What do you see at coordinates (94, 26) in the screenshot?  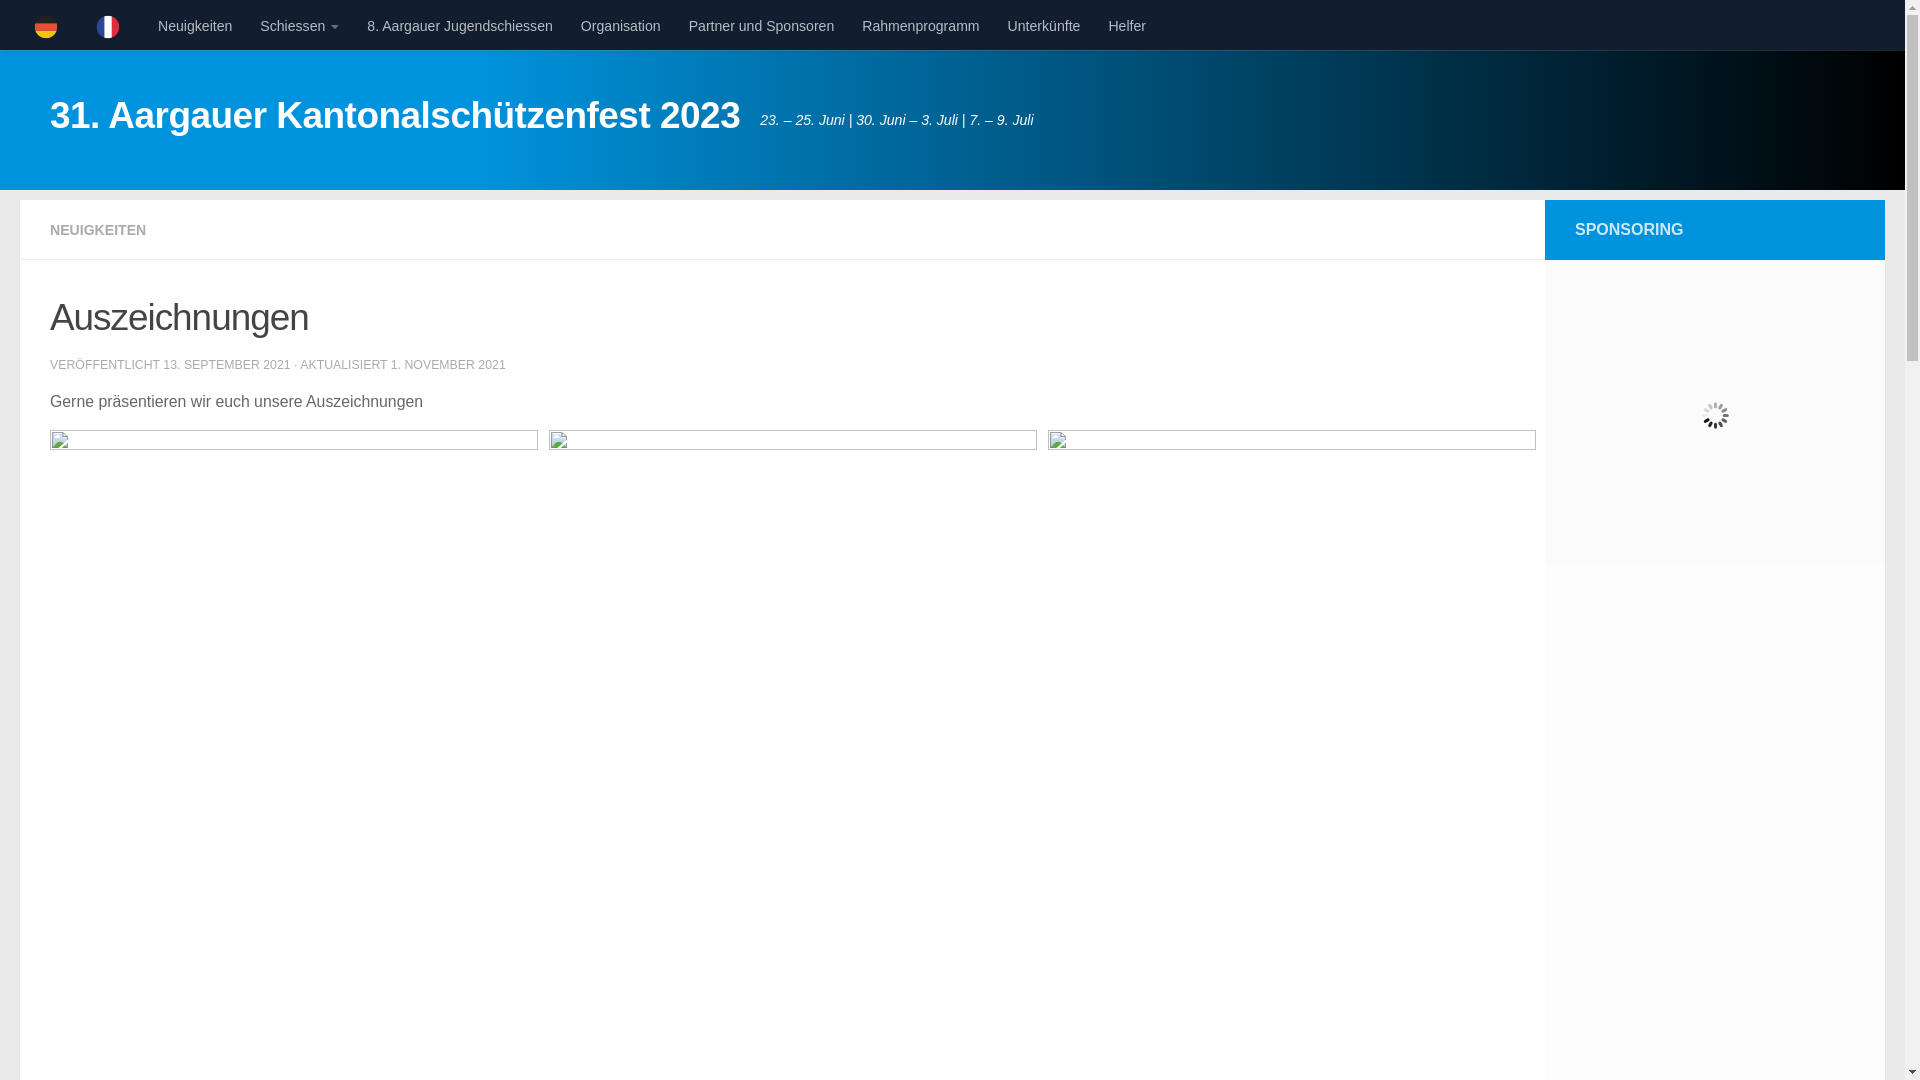 I see `Zum Inhalt springen` at bounding box center [94, 26].